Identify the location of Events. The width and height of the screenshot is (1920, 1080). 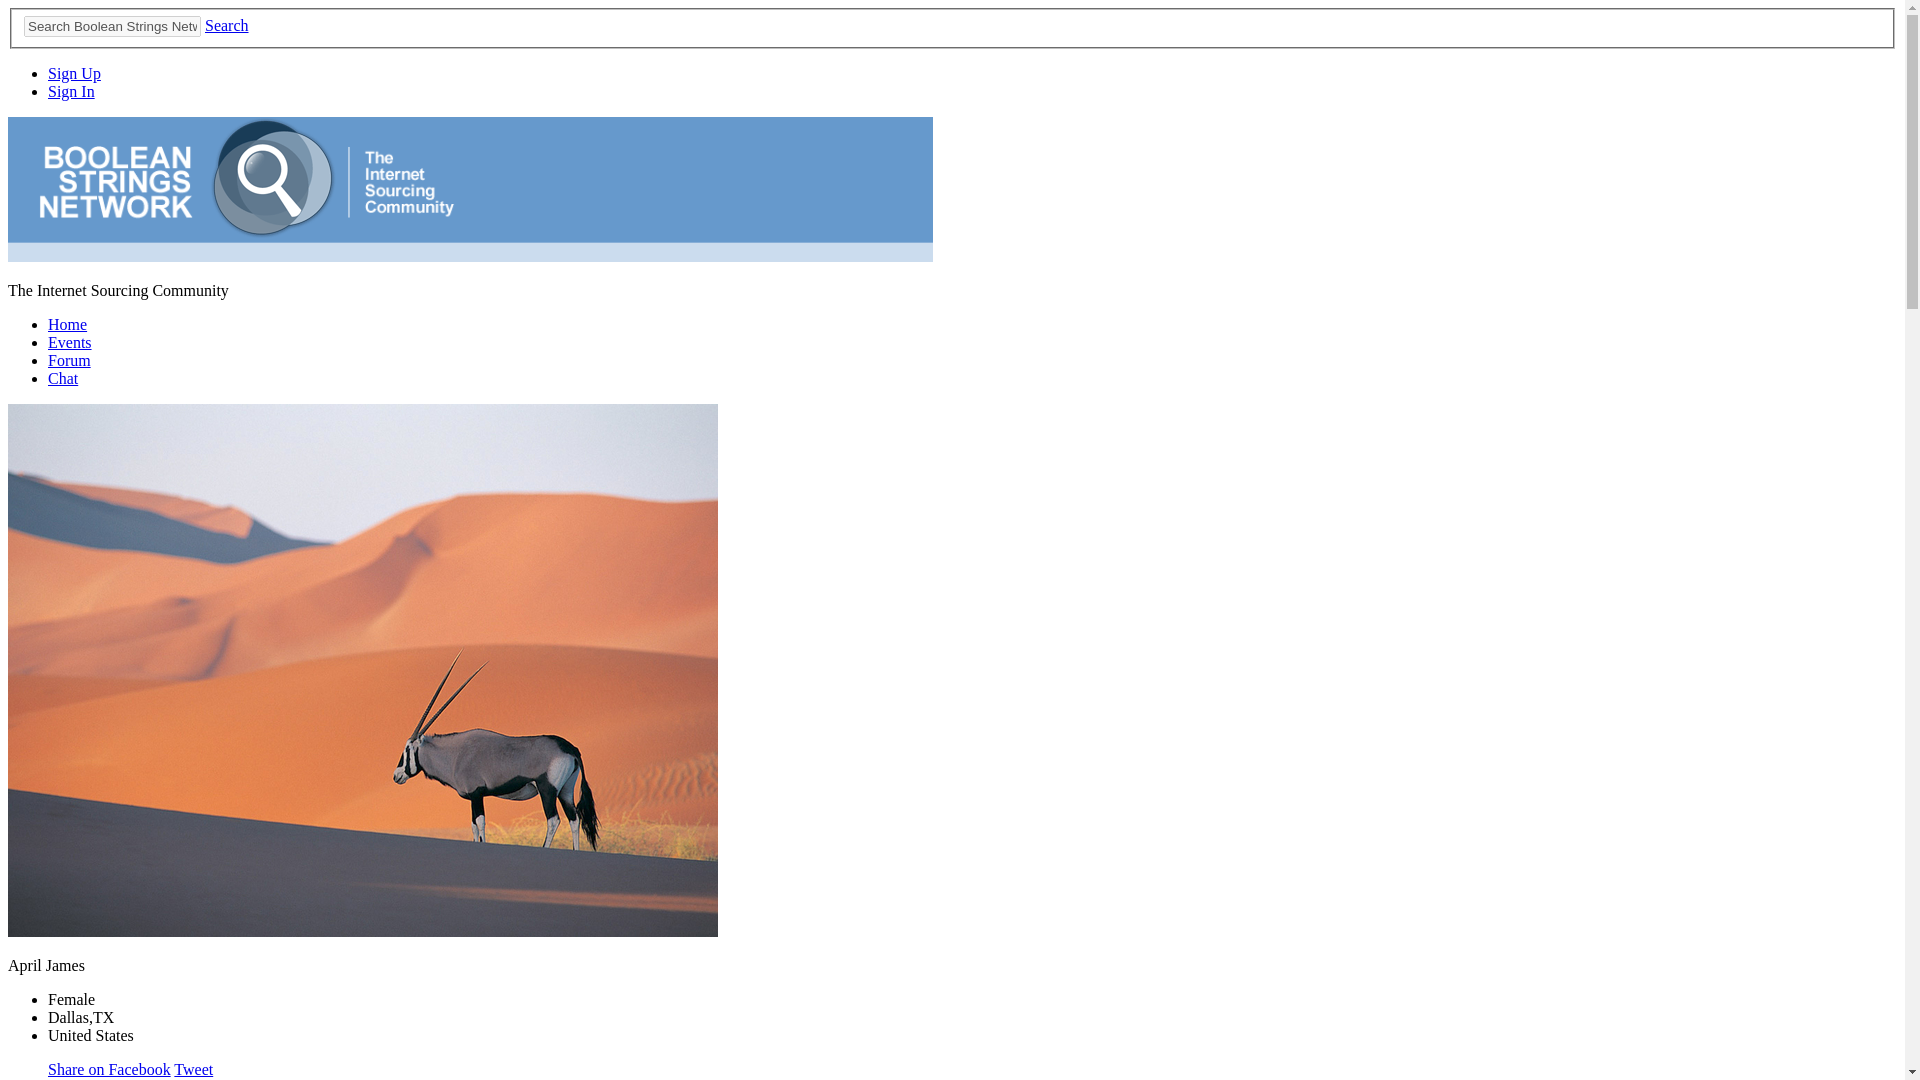
(70, 342).